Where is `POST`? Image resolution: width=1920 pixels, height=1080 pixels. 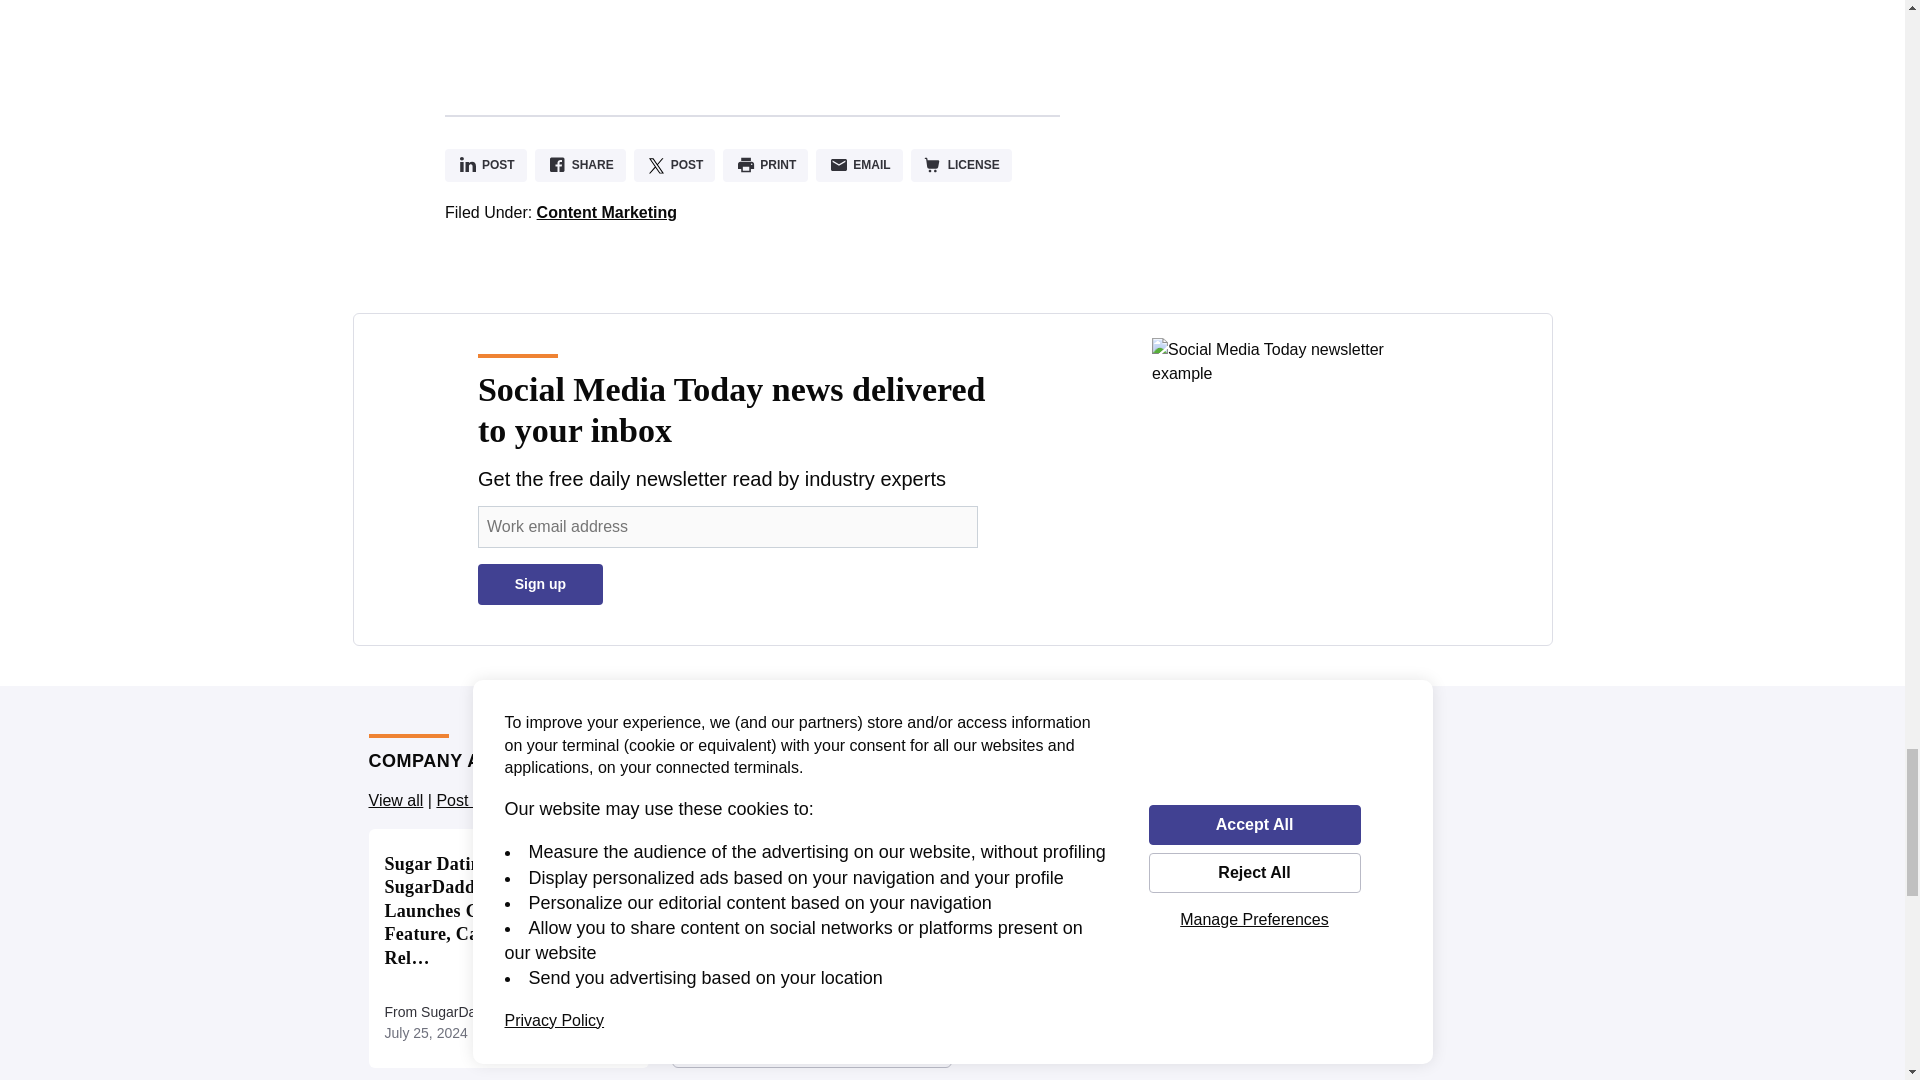
POST is located at coordinates (486, 166).